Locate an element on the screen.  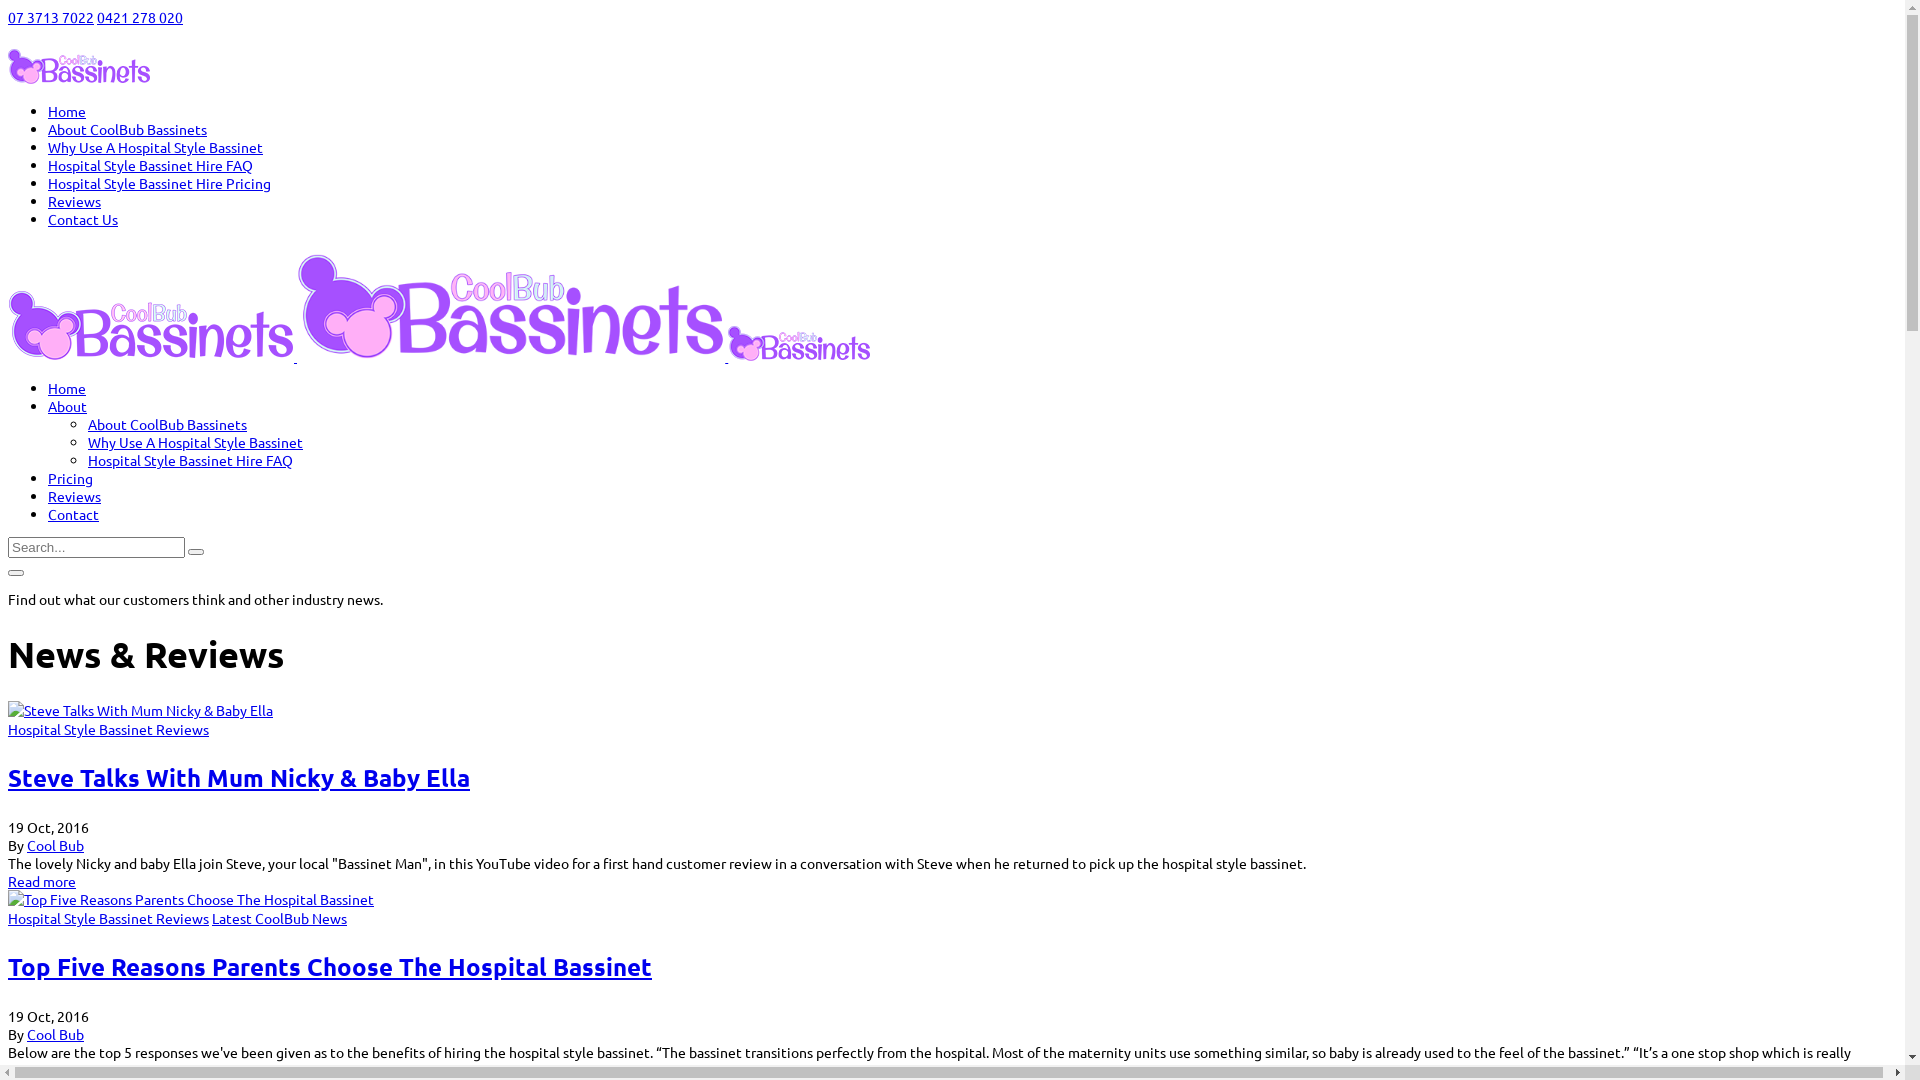
Why Use A Hospital Style Bassinet is located at coordinates (196, 442).